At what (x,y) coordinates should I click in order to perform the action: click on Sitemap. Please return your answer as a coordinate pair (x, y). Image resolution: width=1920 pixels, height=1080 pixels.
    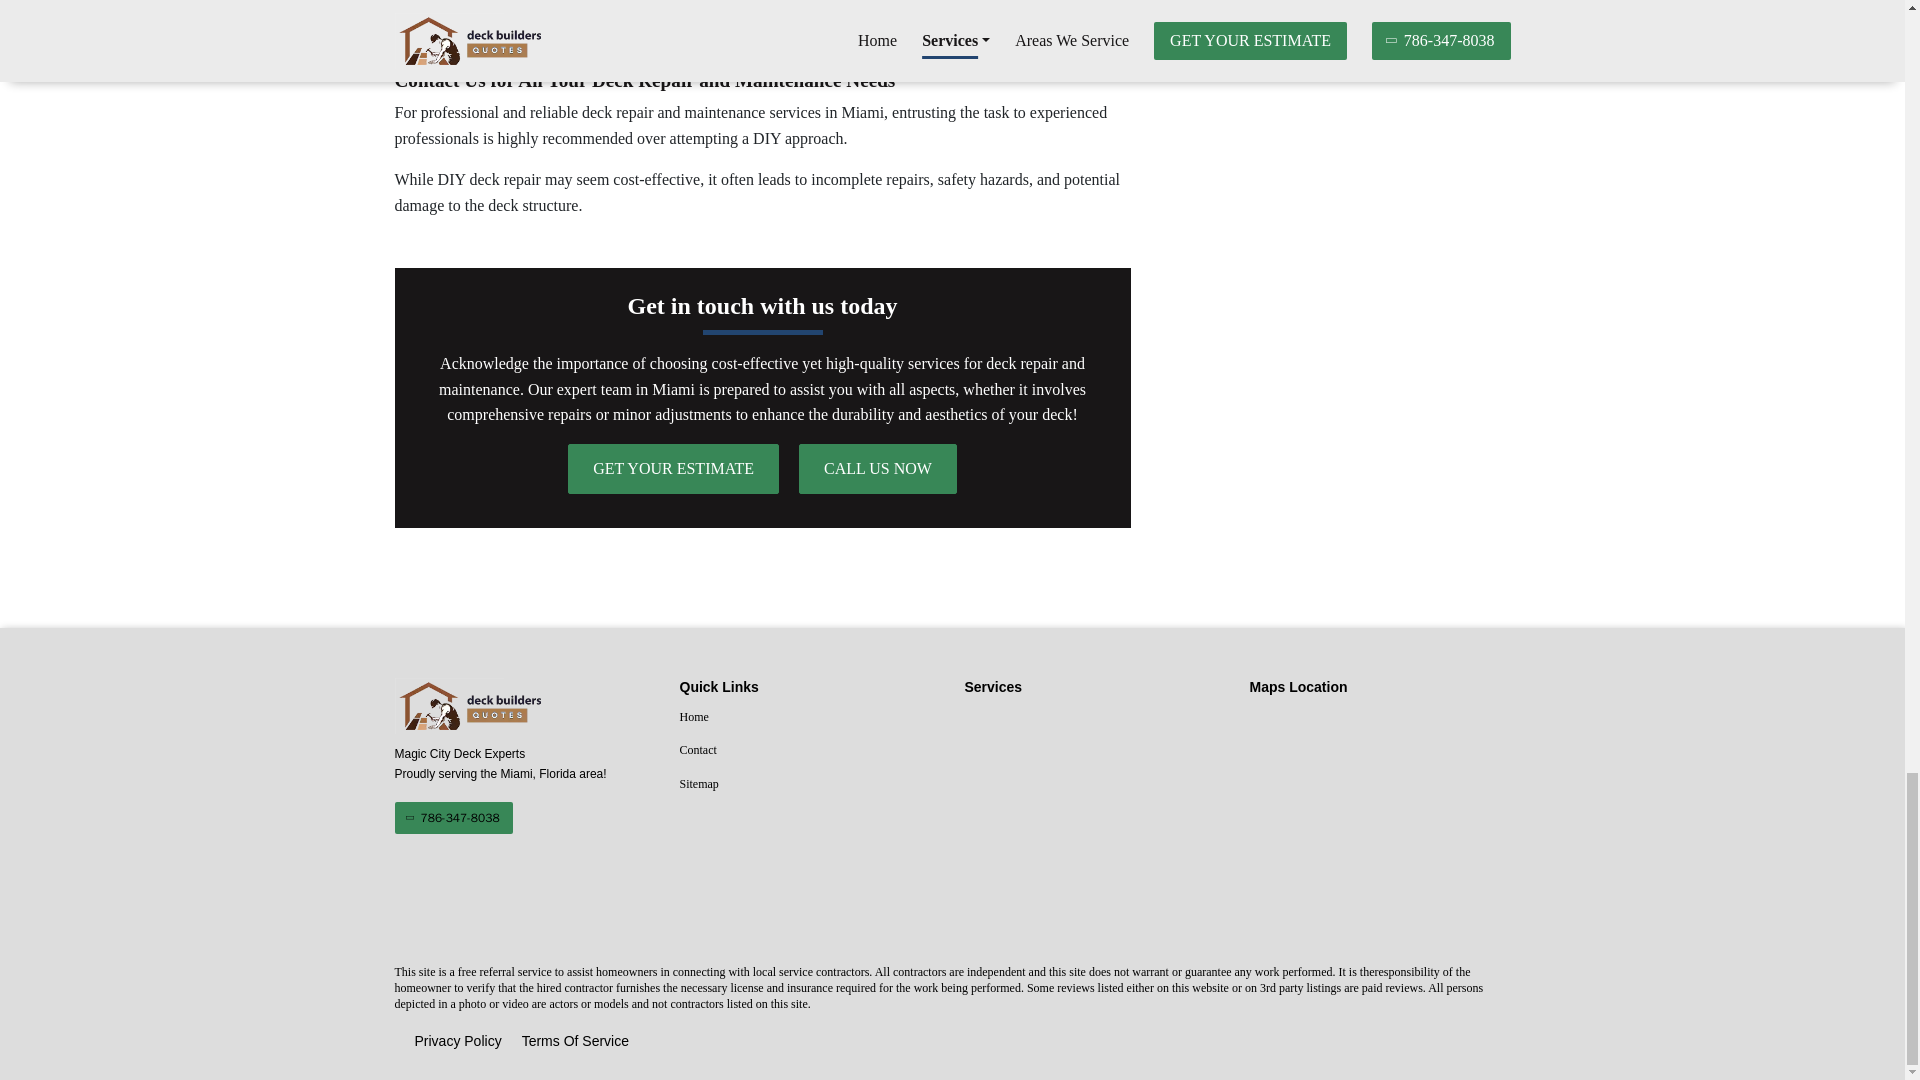
    Looking at the image, I should click on (810, 785).